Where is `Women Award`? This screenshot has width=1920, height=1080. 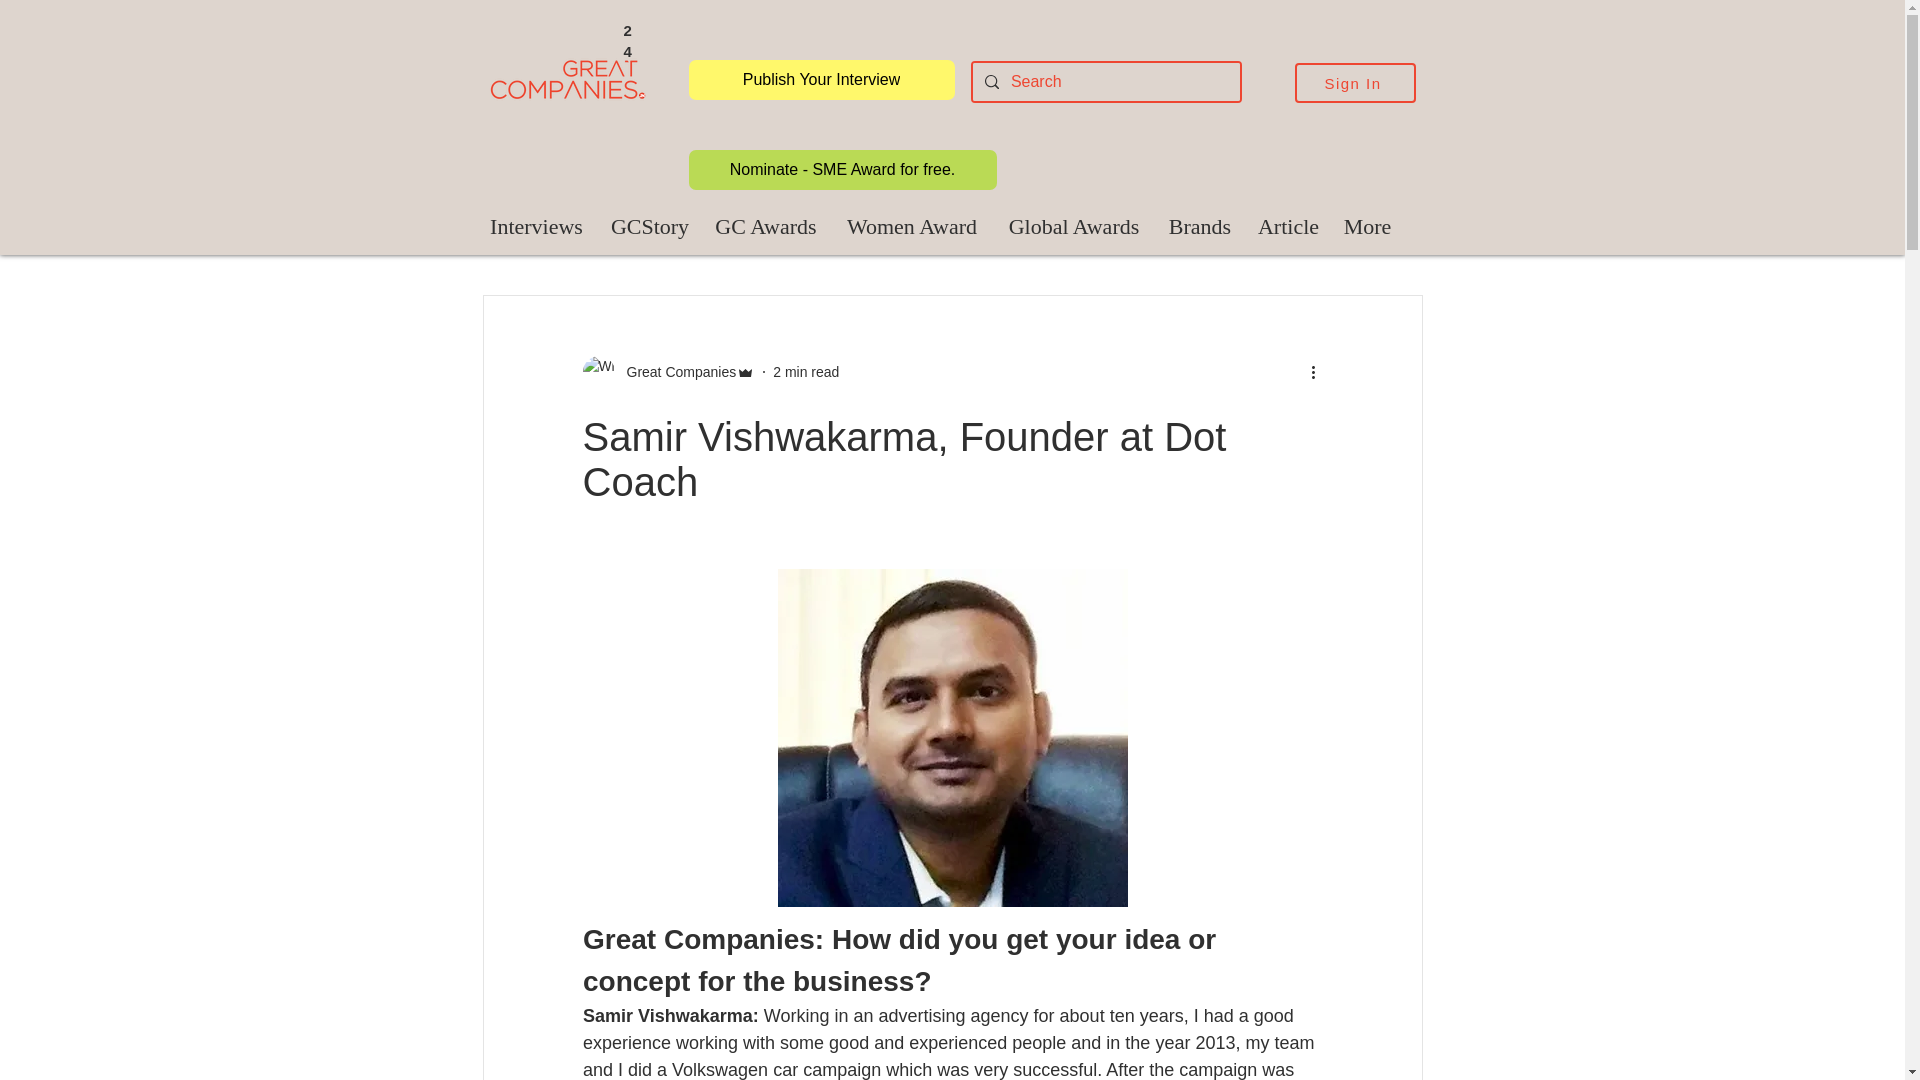
Women Award is located at coordinates (910, 226).